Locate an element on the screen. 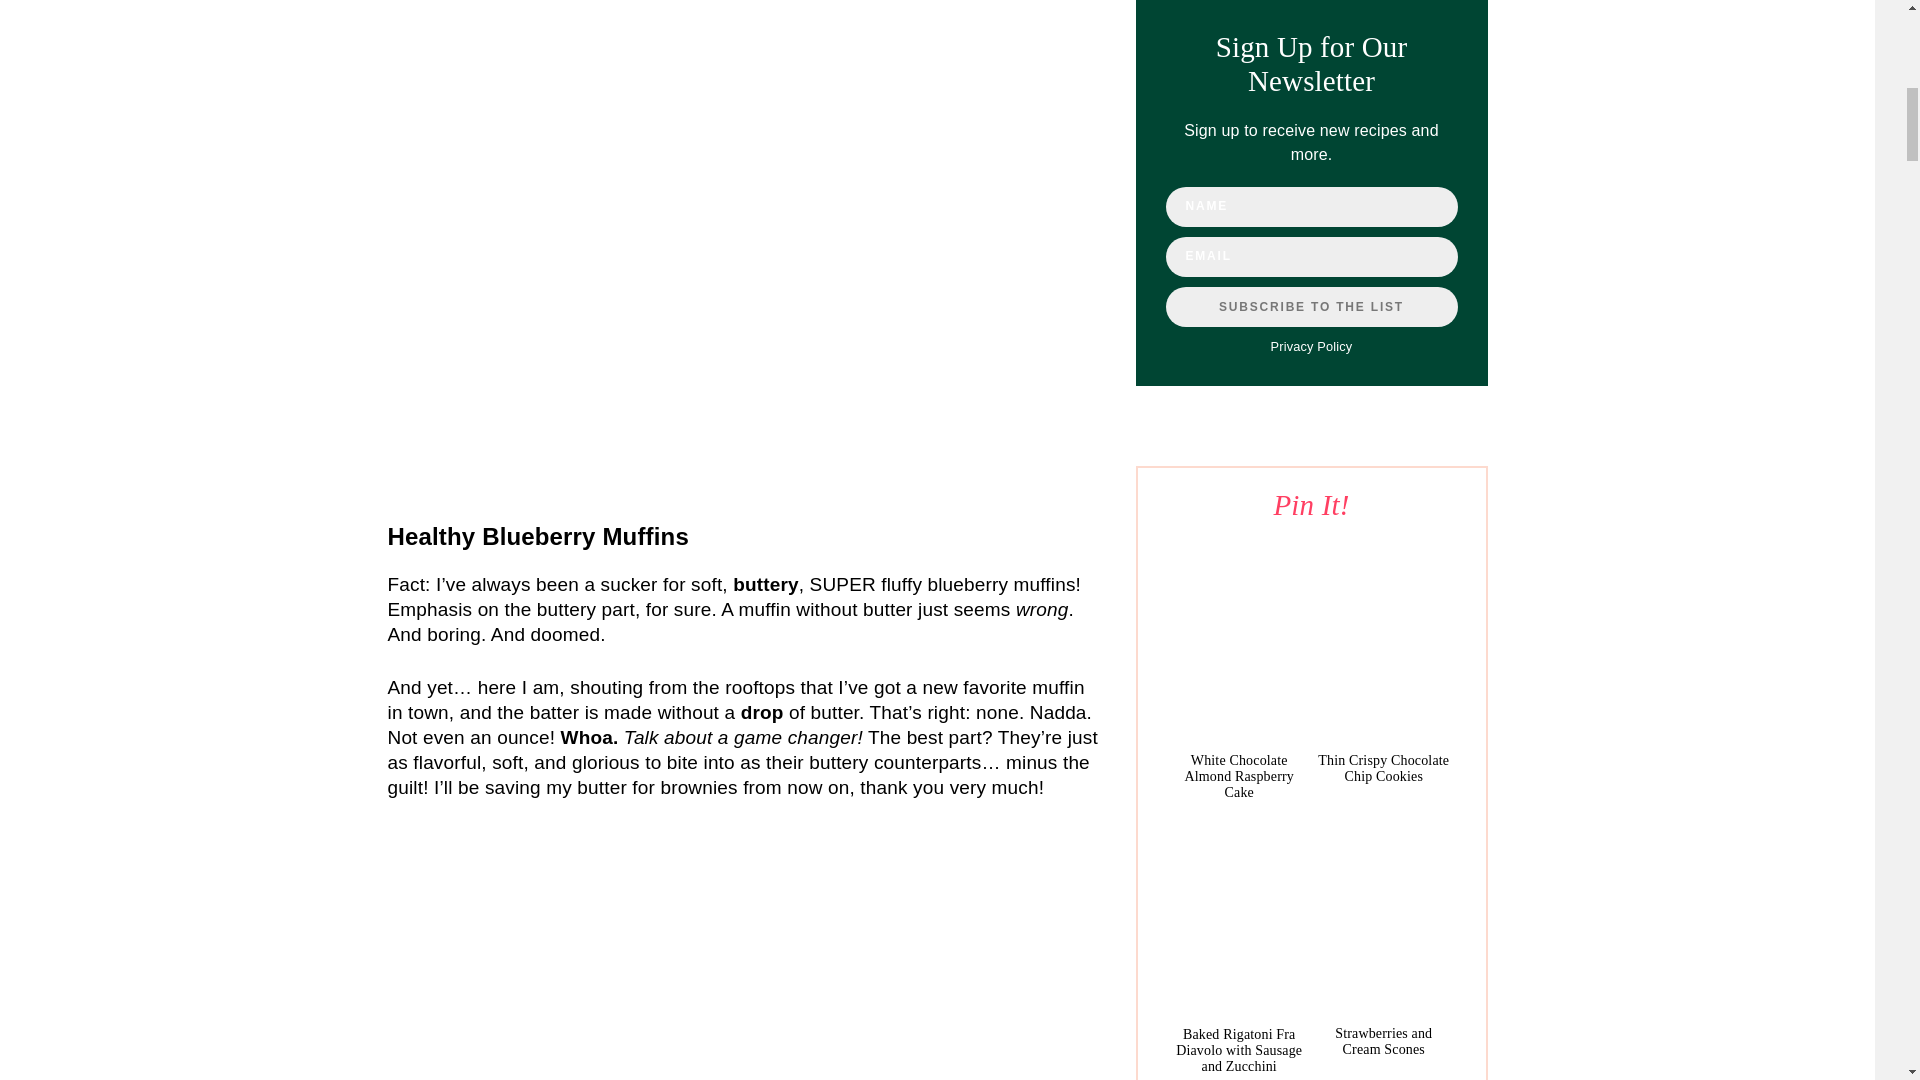 This screenshot has width=1920, height=1080. Baked Rigatoni Fra Diavolo with Sausage and Zucchini is located at coordinates (1238, 1050).